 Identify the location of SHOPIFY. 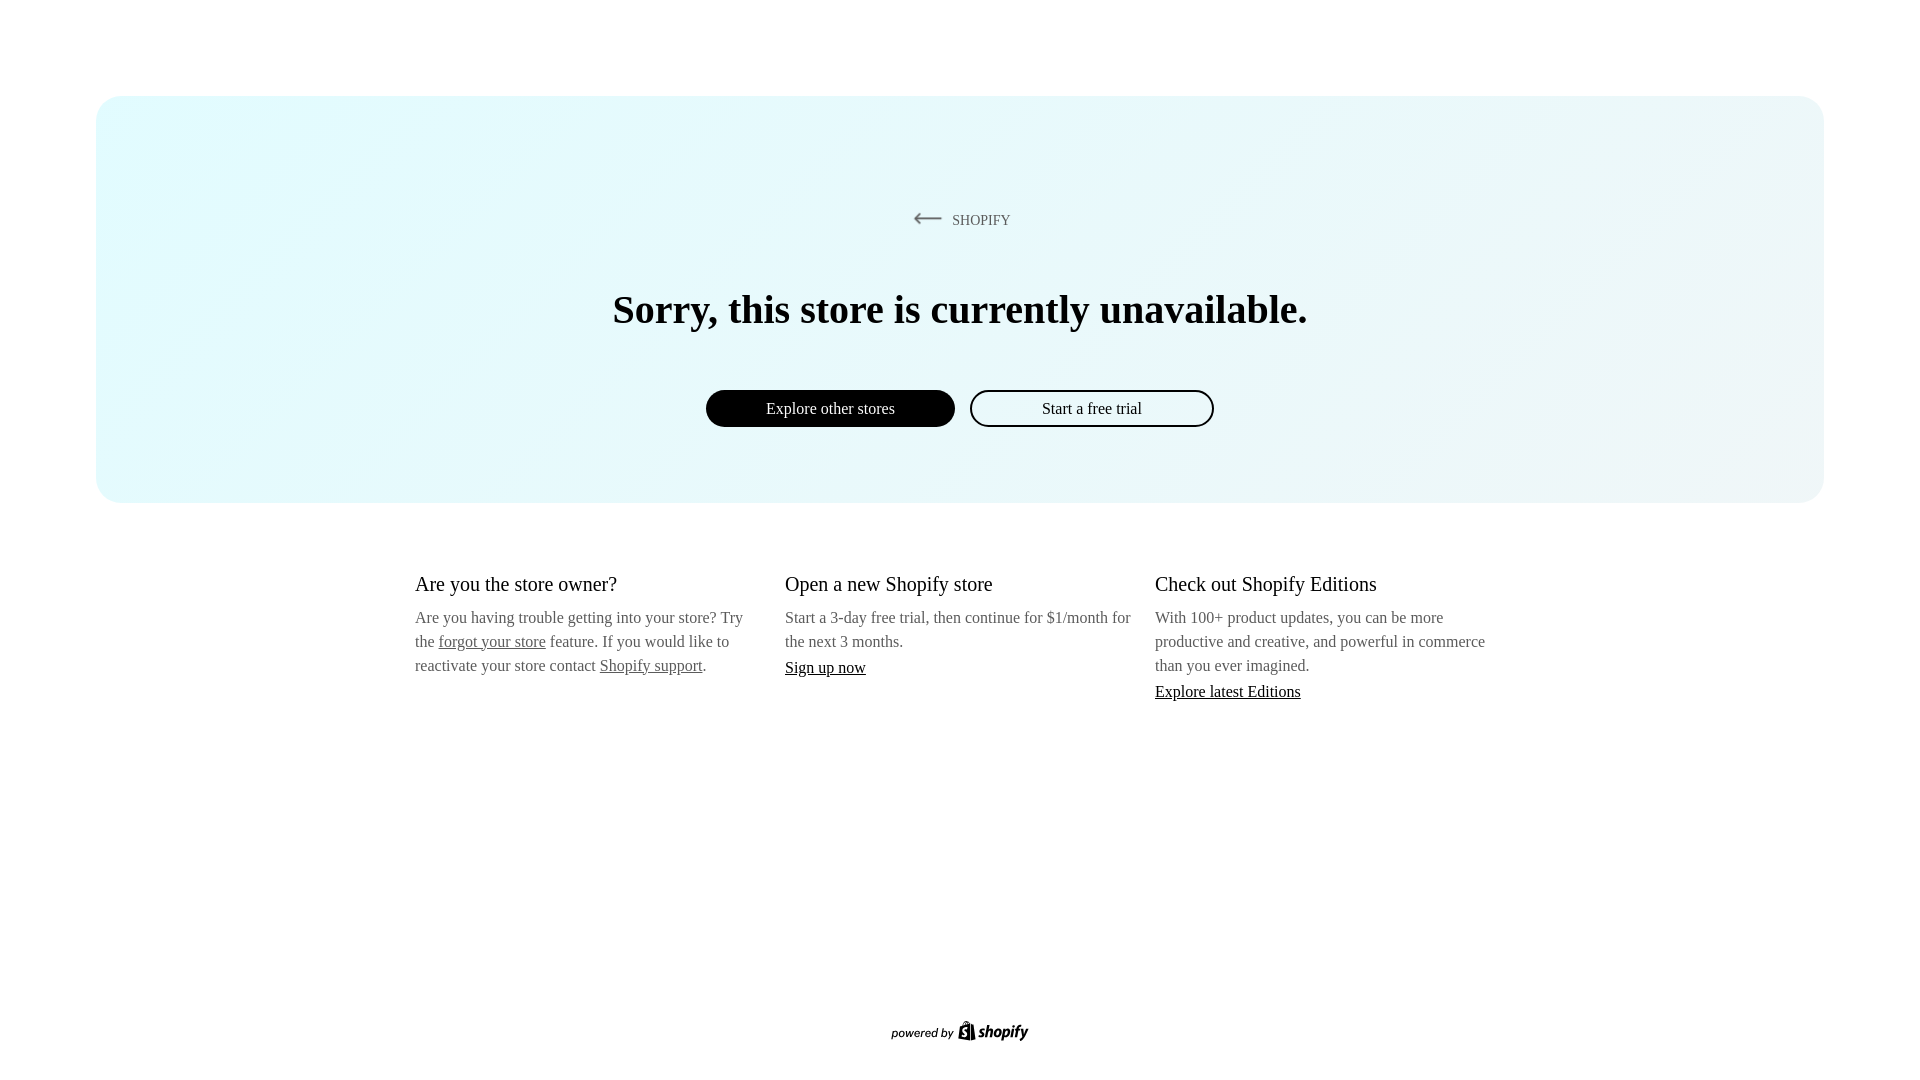
(958, 219).